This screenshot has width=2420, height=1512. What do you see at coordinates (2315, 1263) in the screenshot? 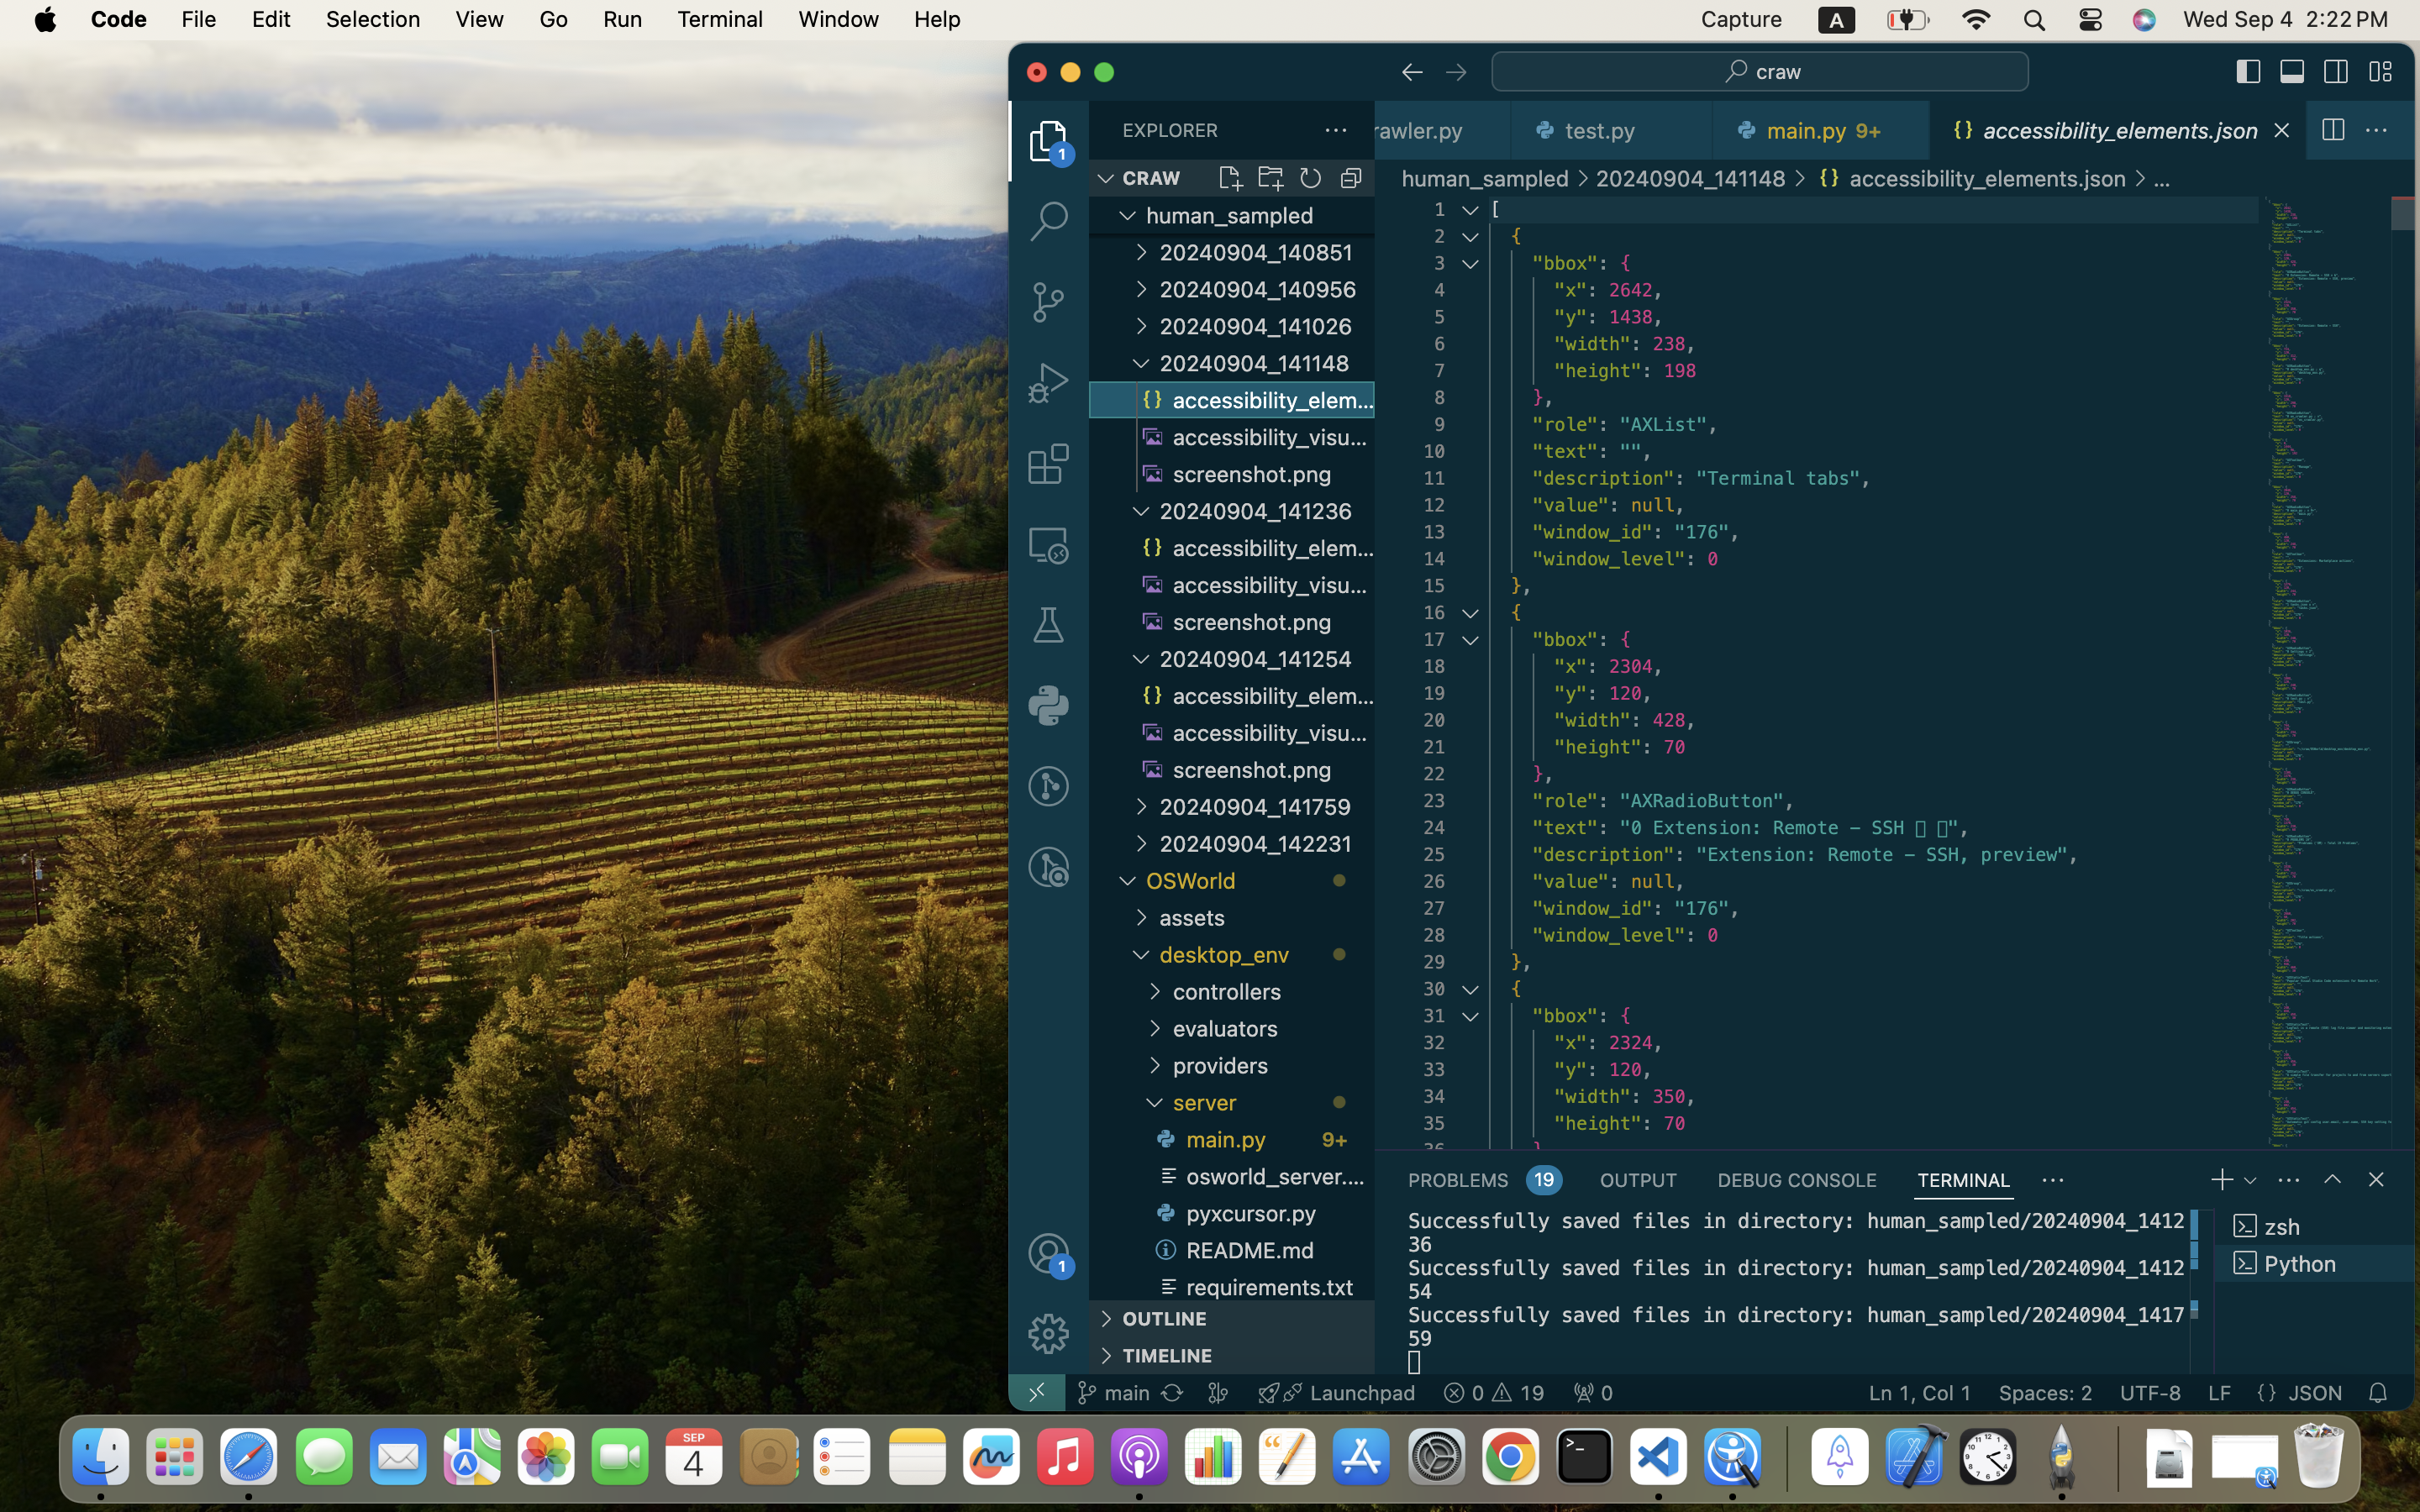
I see `Python ` at bounding box center [2315, 1263].